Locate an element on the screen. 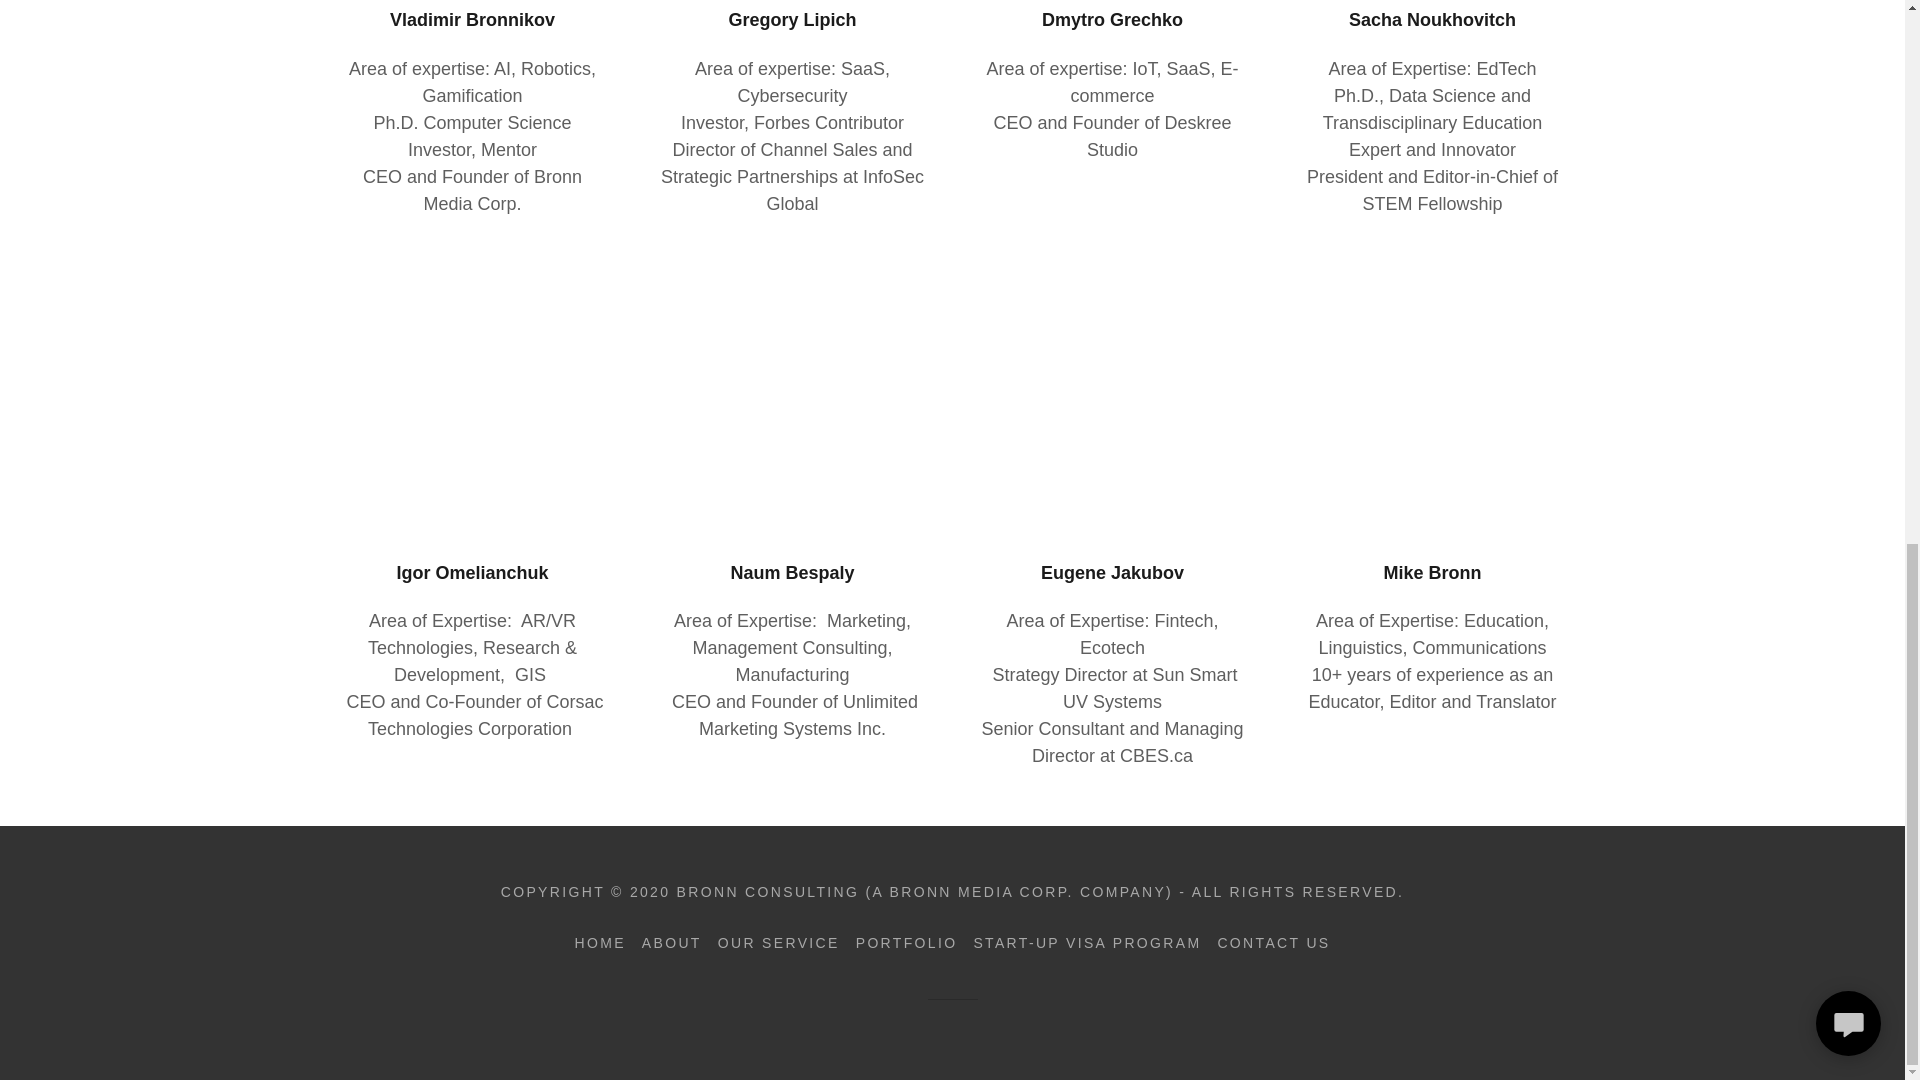  CONTACT US is located at coordinates (1274, 942).